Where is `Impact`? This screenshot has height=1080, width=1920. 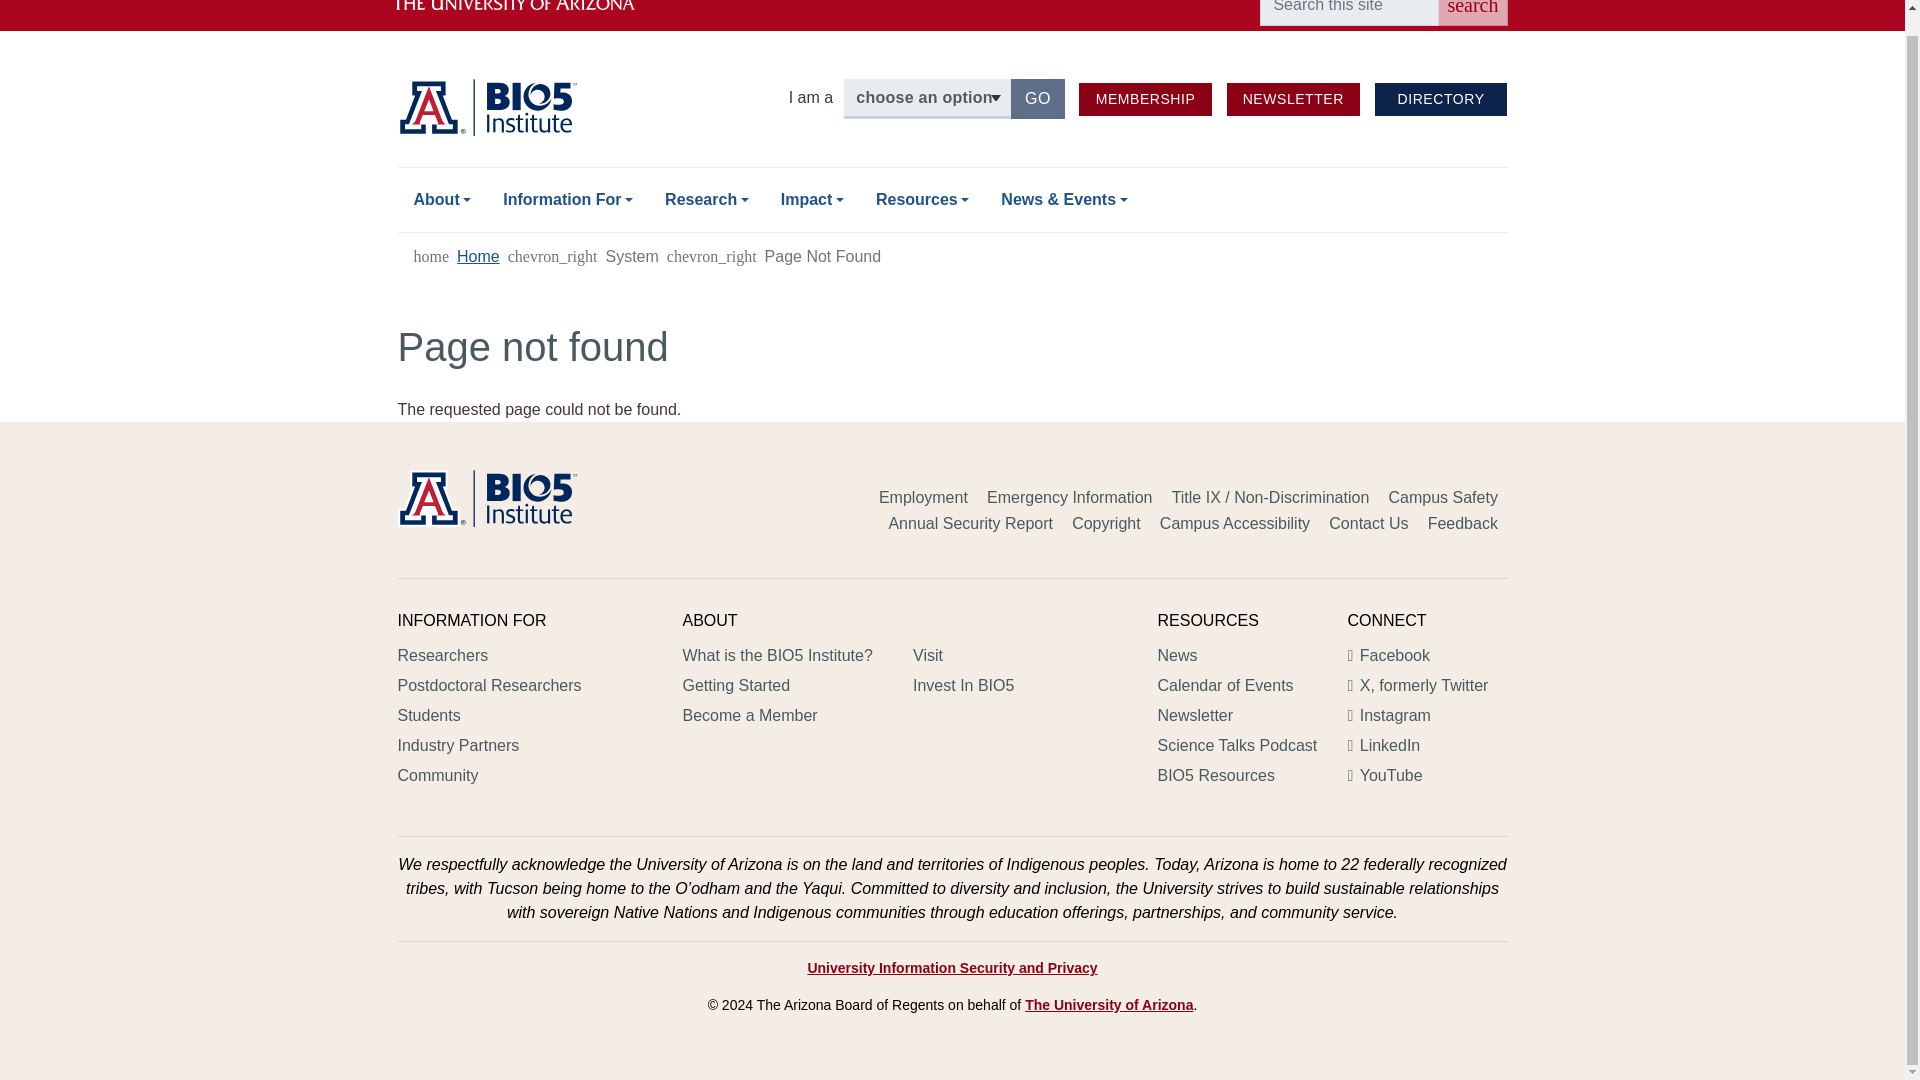
Impact is located at coordinates (1145, 99).